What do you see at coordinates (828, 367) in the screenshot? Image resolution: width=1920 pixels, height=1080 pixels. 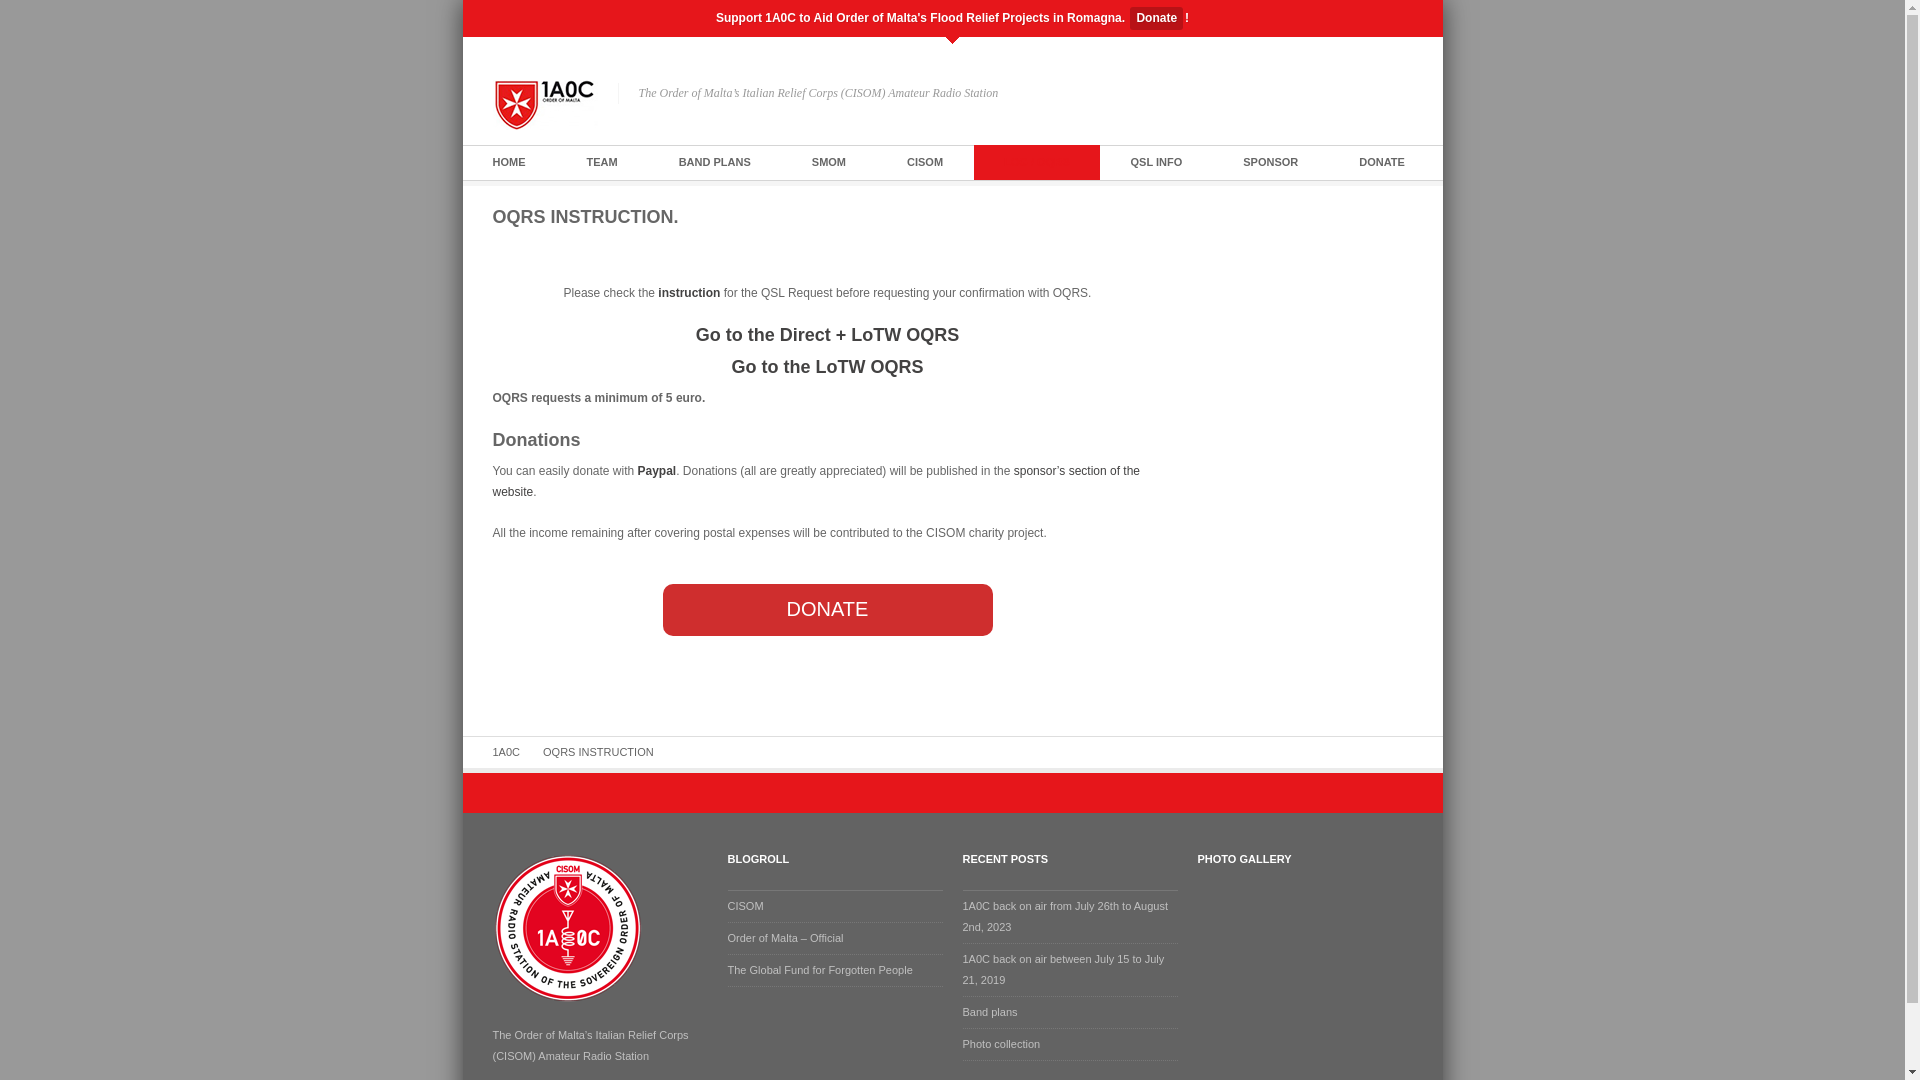 I see `Go to the LoTW OQRS` at bounding box center [828, 367].